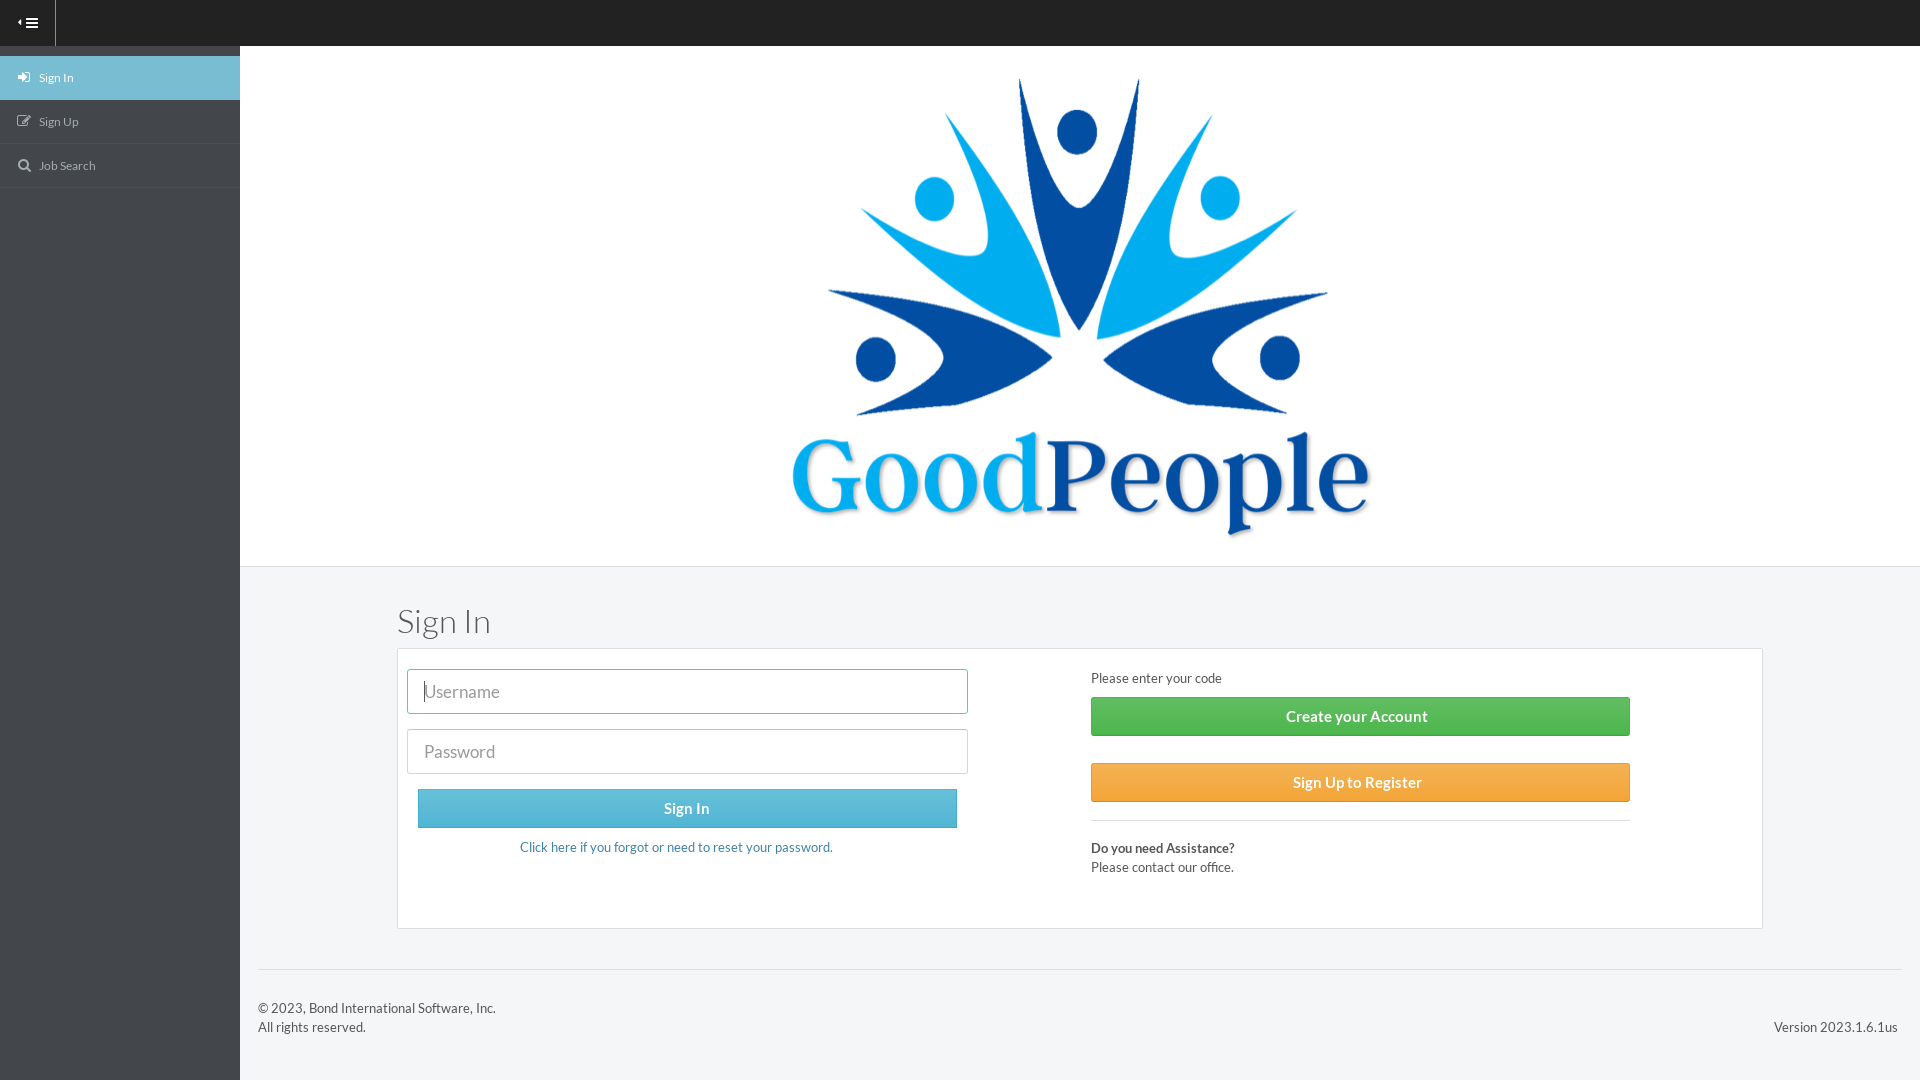  Describe the element at coordinates (120, 165) in the screenshot. I see `Job Search` at that location.